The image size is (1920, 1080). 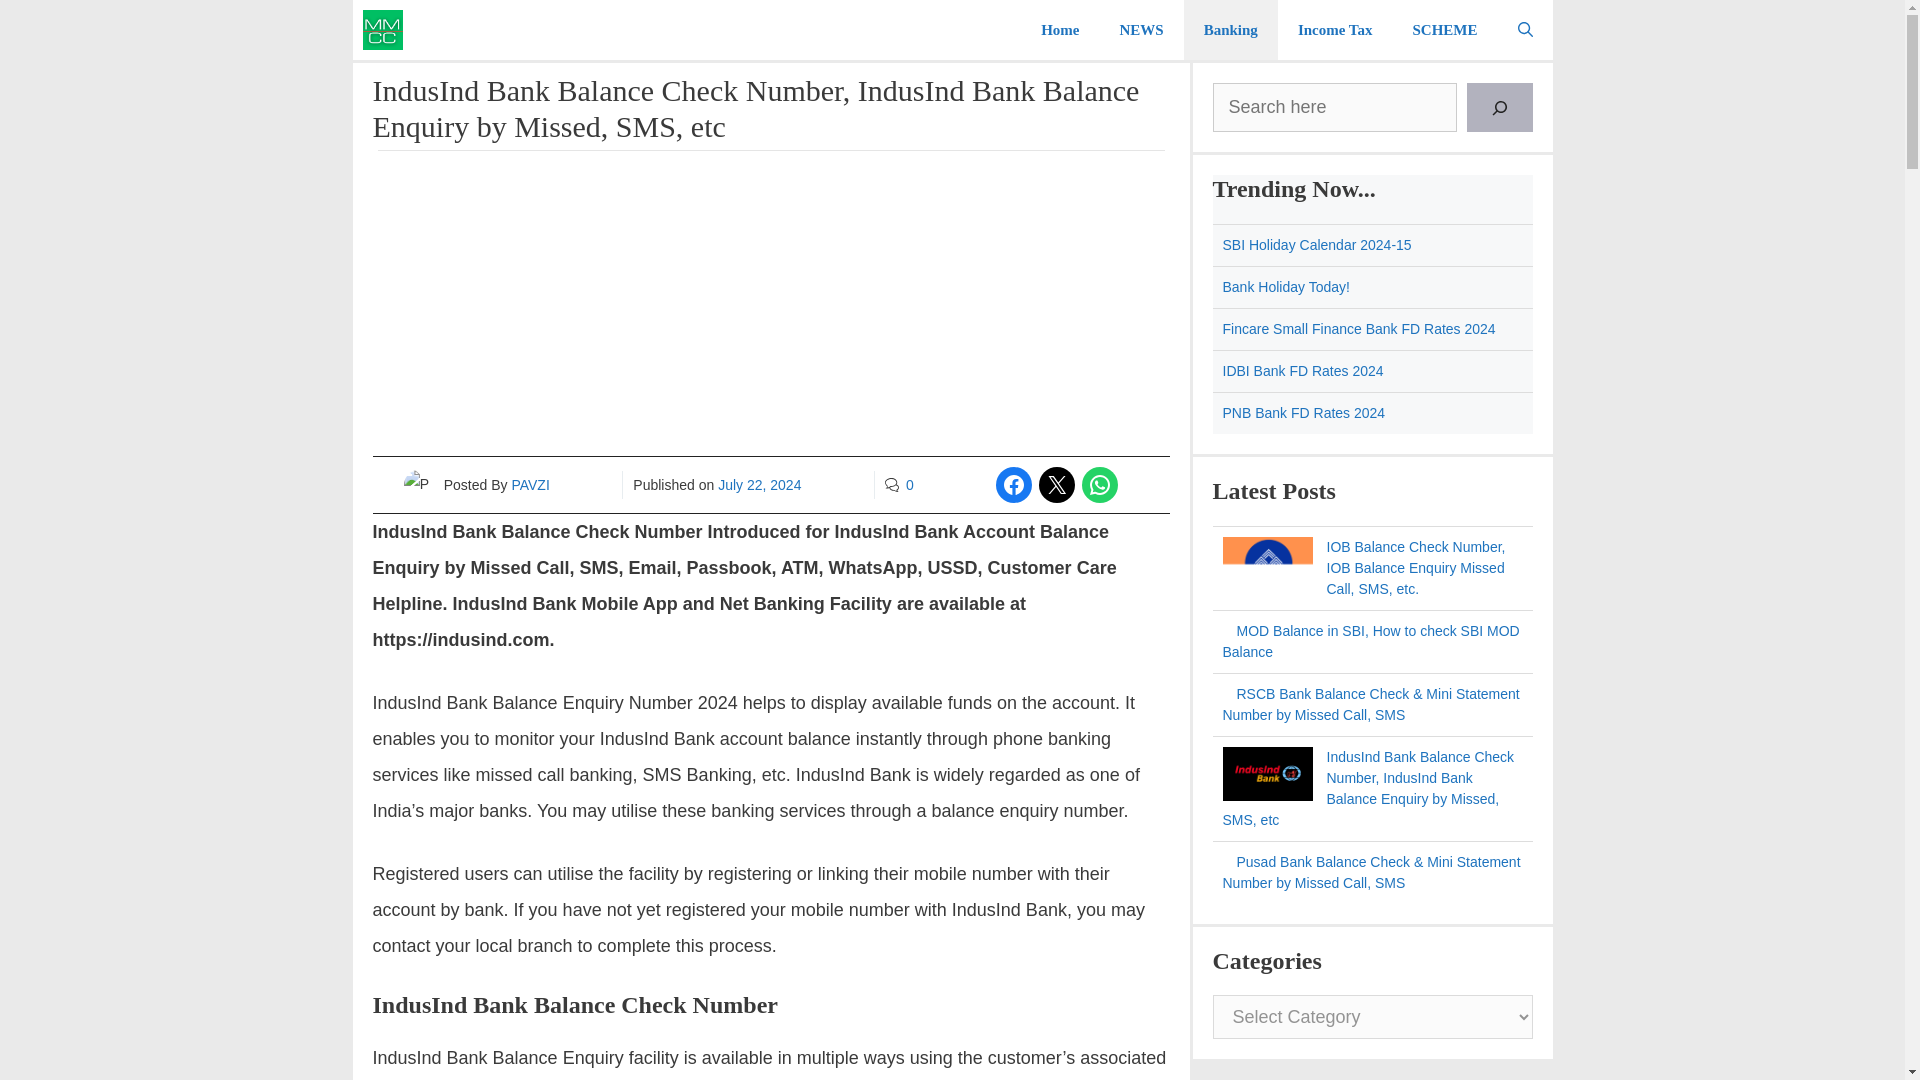 I want to click on July 22, 2024, so click(x=759, y=484).